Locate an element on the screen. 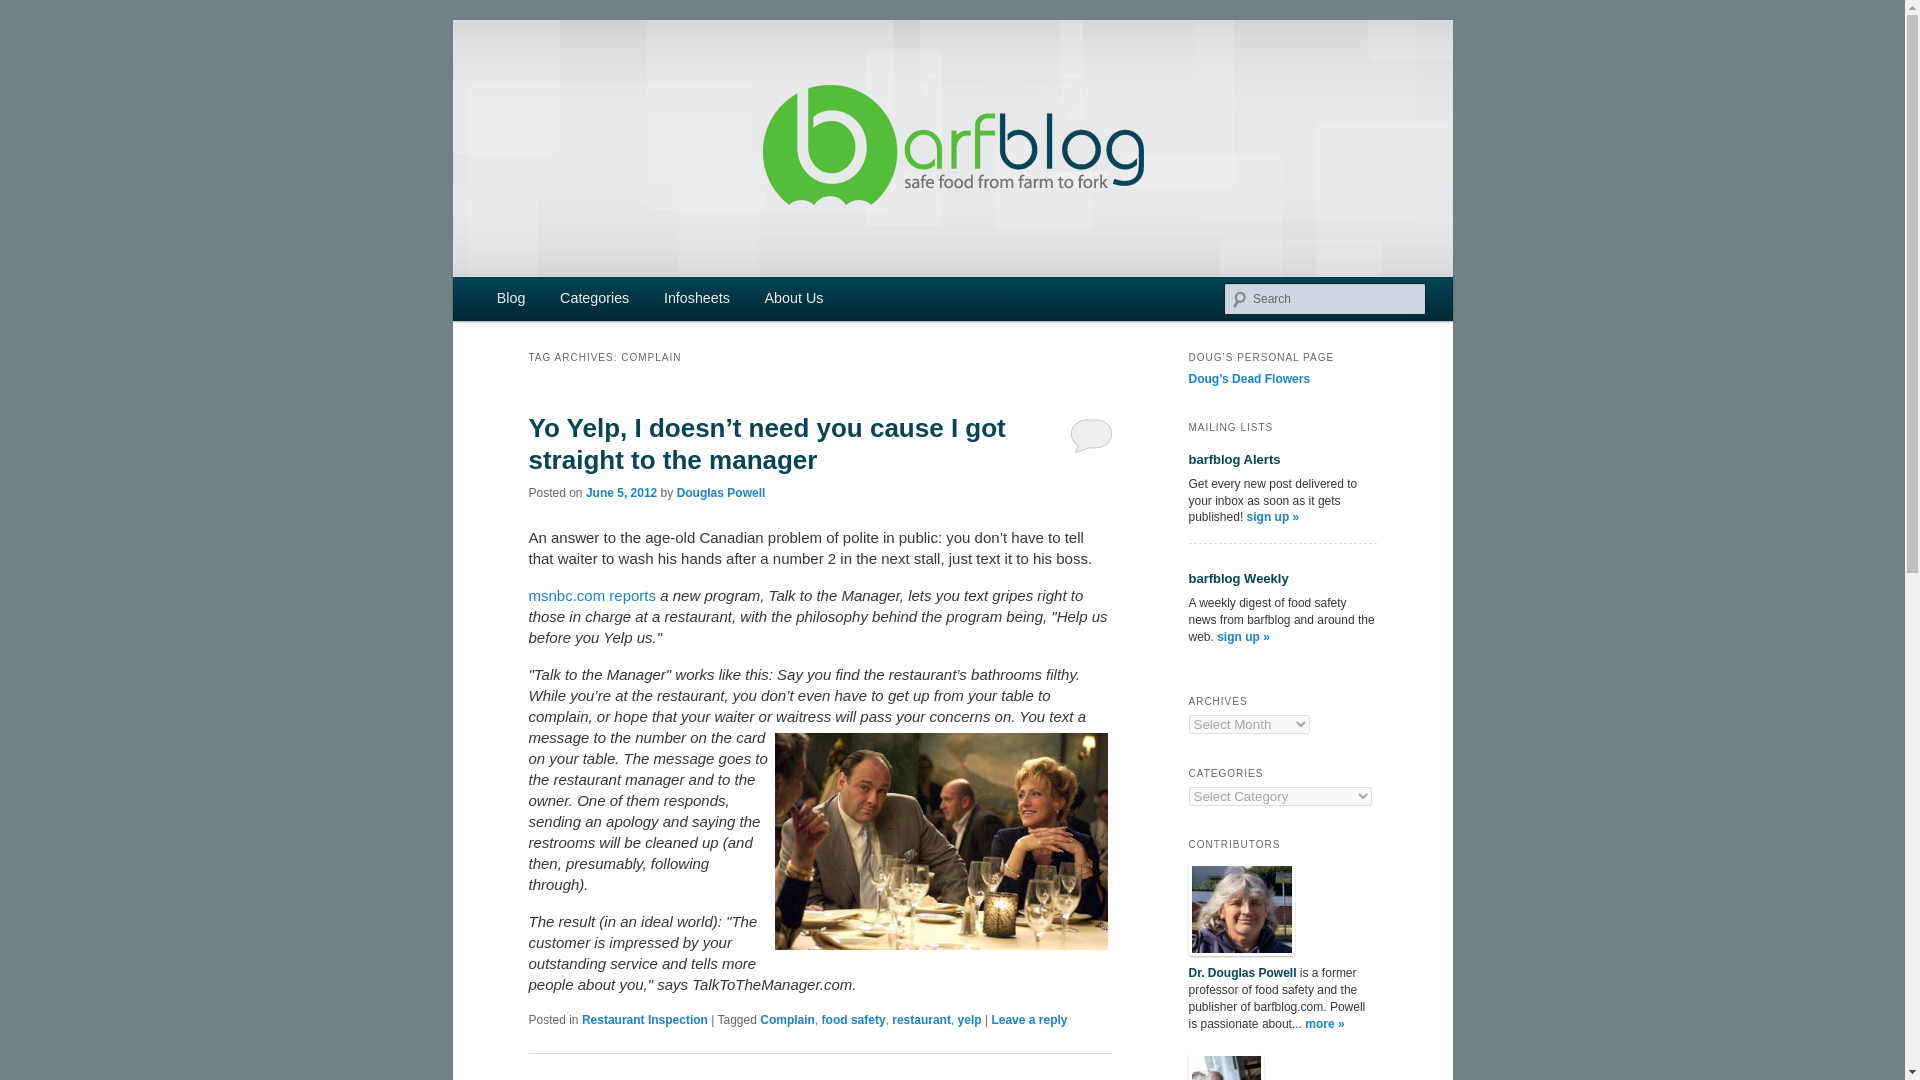  Search is located at coordinates (32, 11).